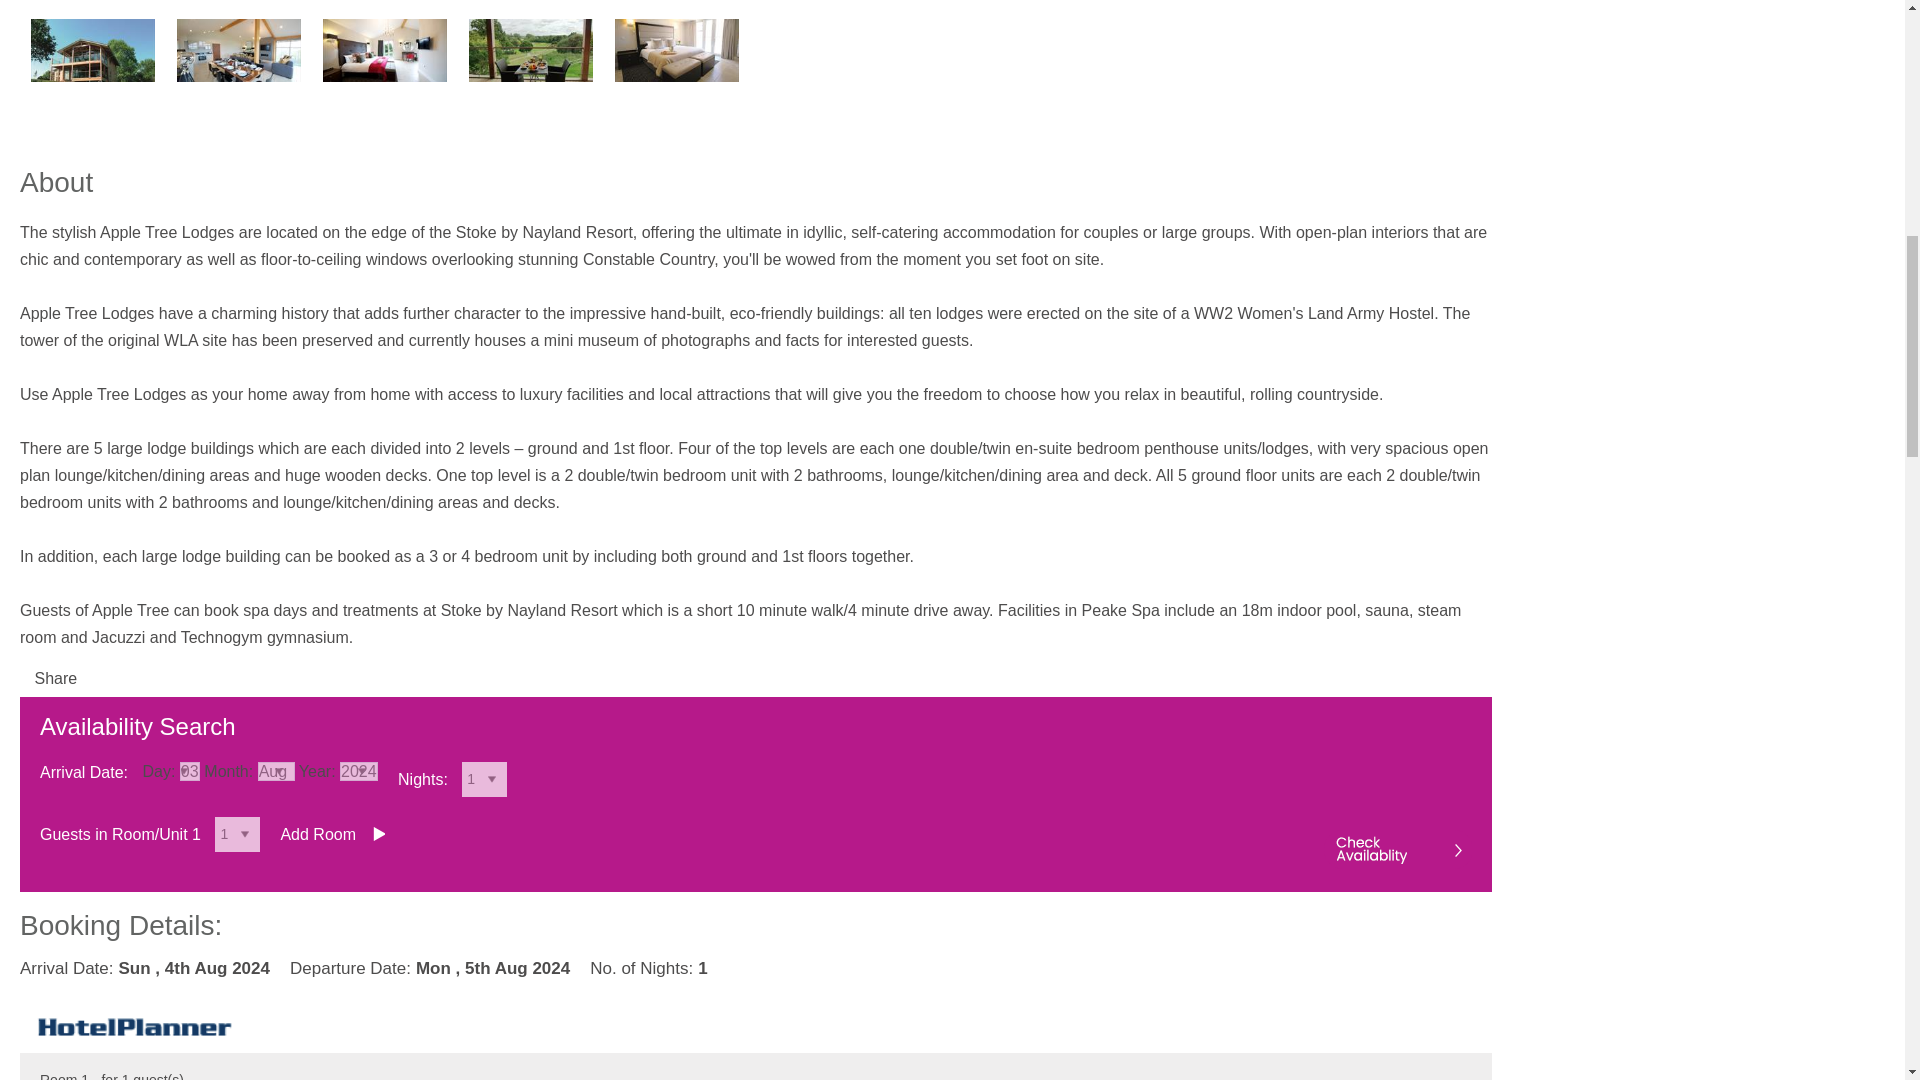 This screenshot has height=1080, width=1920. Describe the element at coordinates (1397, 850) in the screenshot. I see `Search` at that location.